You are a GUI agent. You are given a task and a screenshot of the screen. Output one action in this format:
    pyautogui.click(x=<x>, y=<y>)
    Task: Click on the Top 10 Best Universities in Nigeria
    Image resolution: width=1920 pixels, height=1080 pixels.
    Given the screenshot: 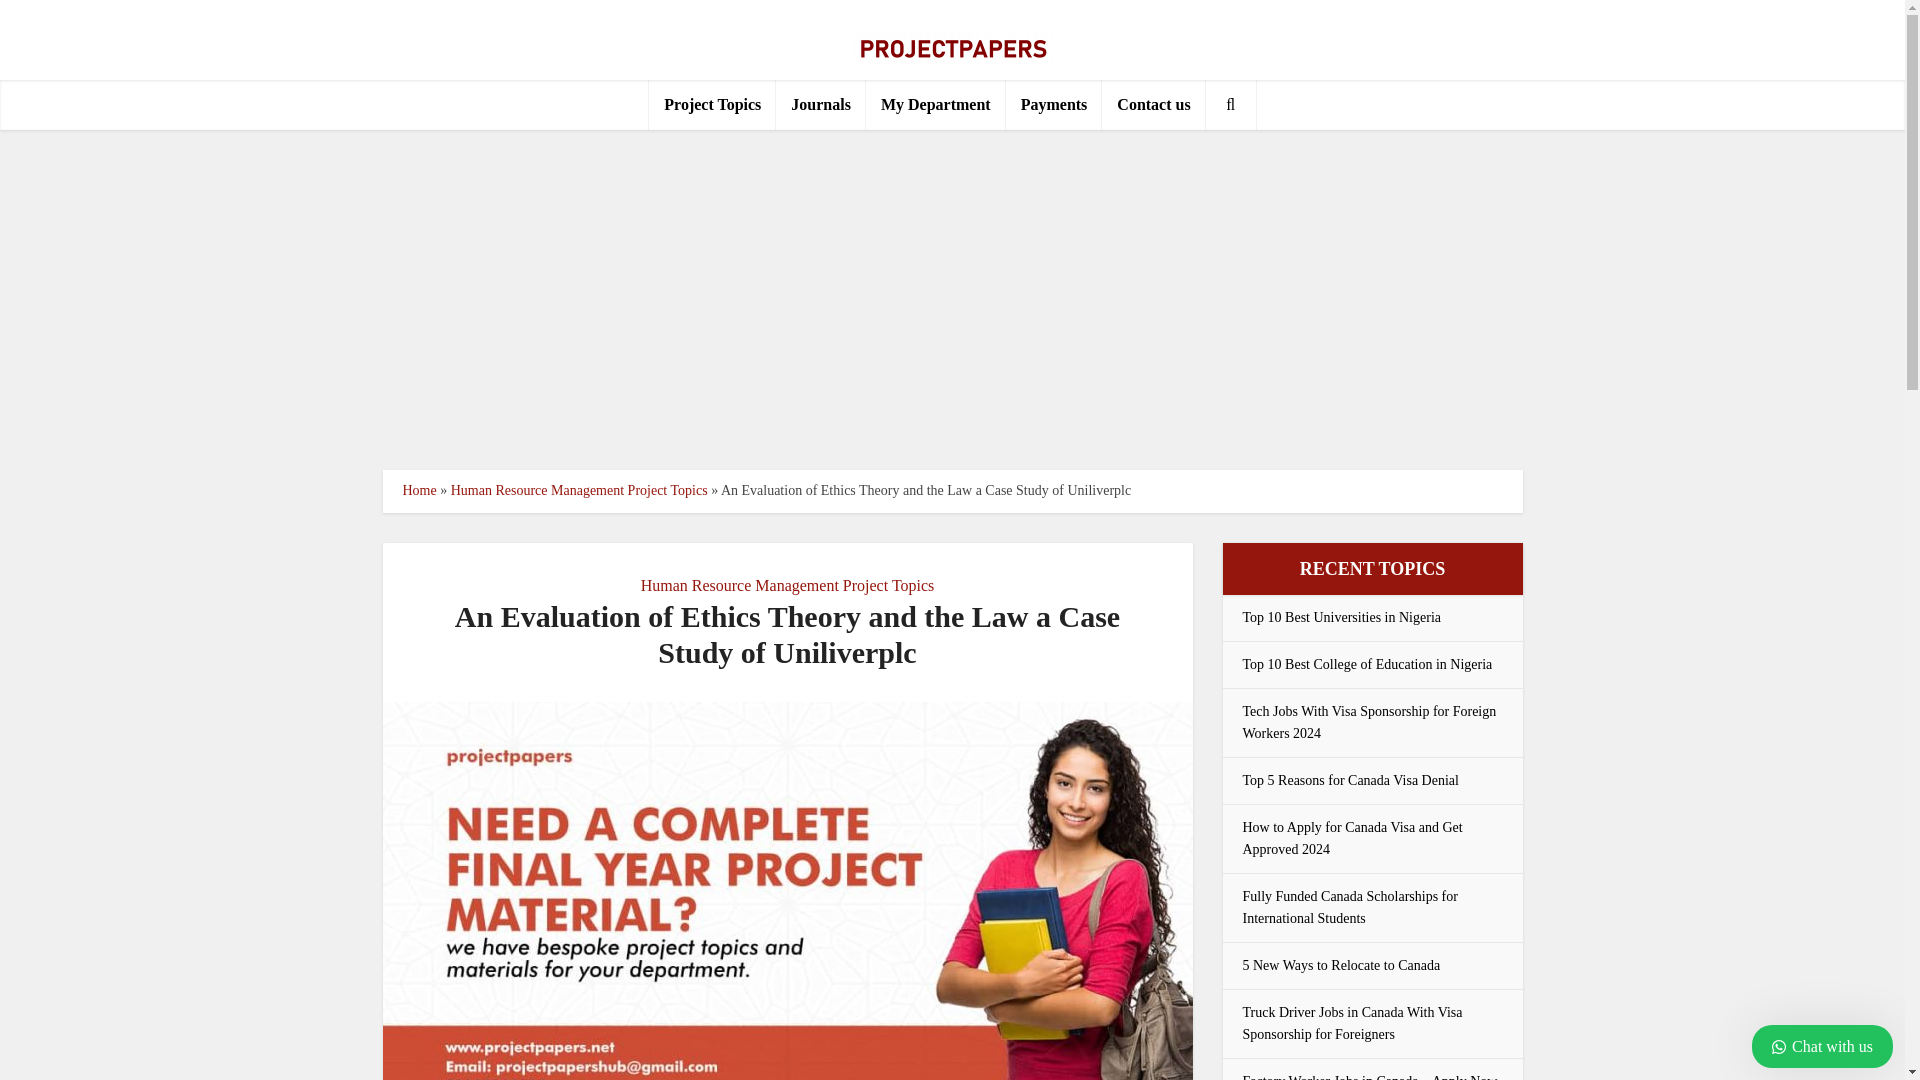 What is the action you would take?
    pyautogui.click(x=1342, y=618)
    